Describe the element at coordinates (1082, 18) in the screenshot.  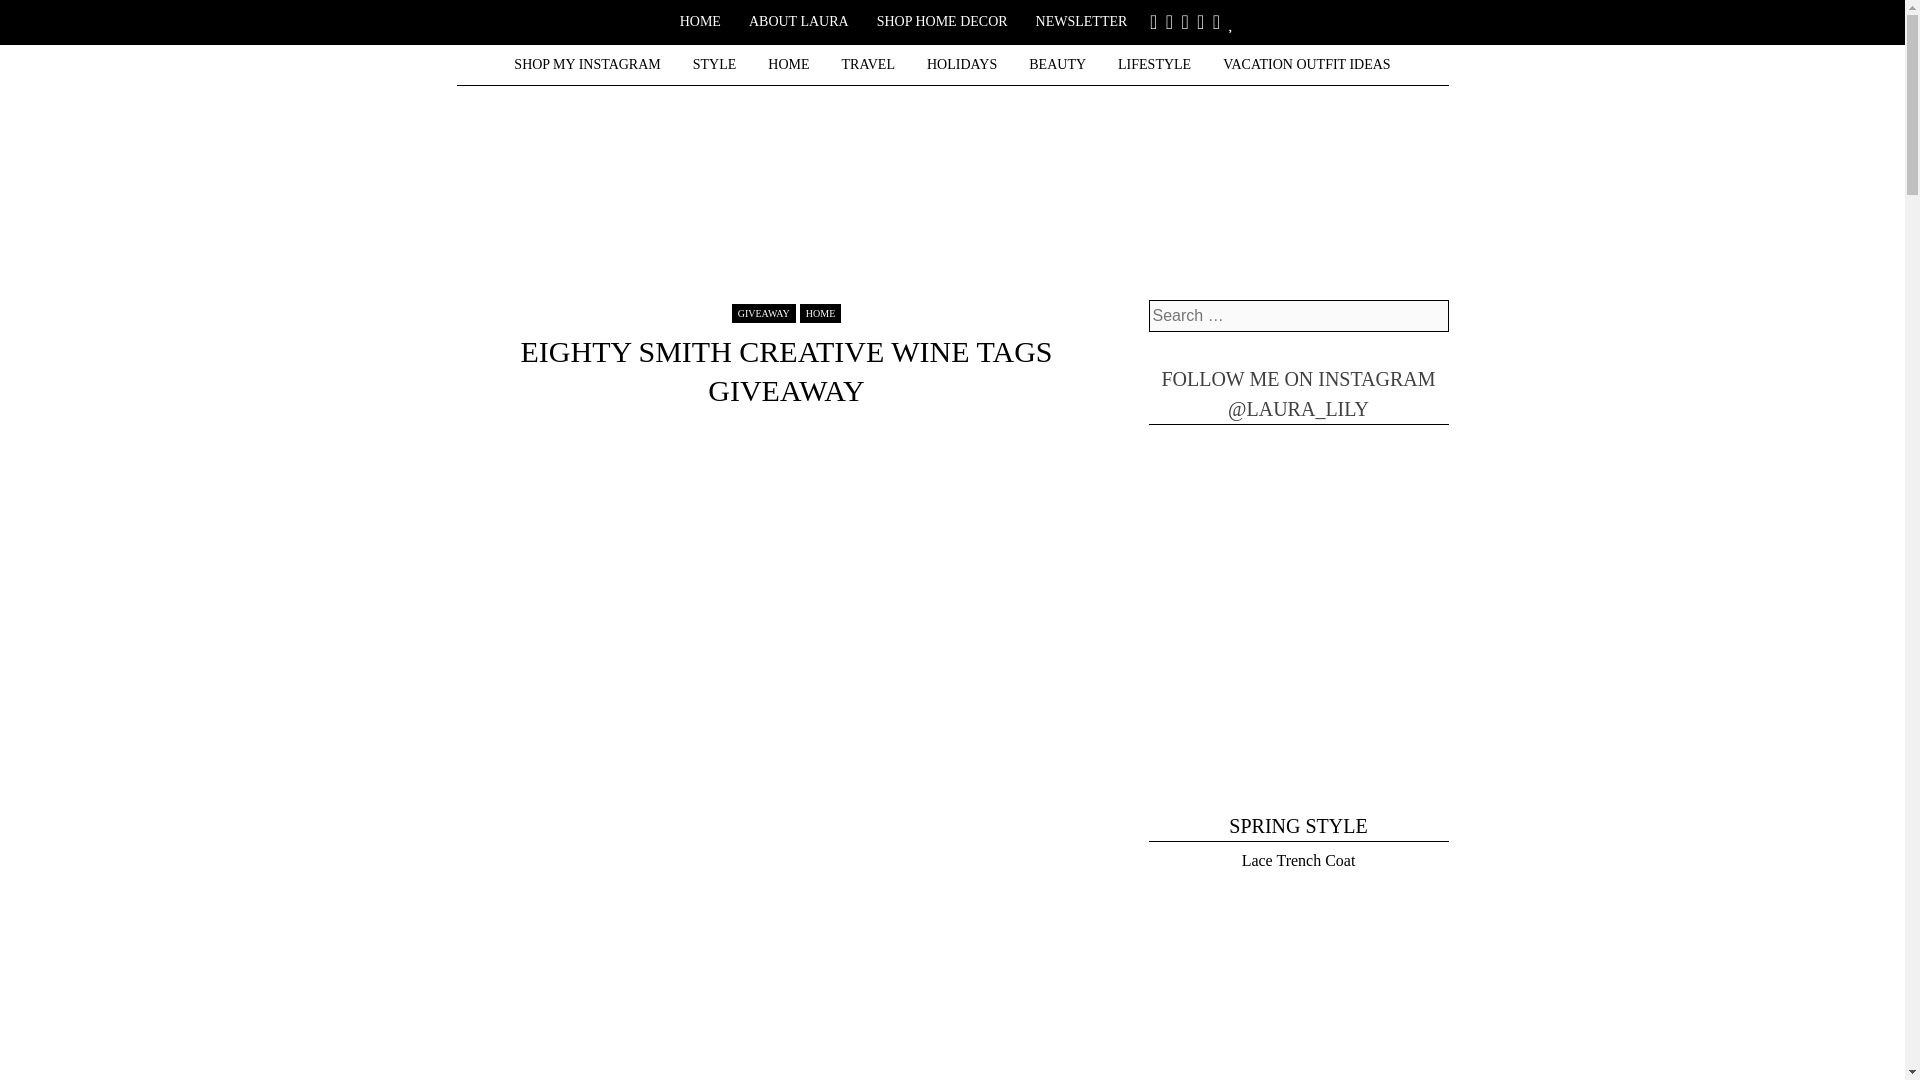
I see `NEWSLETTER` at that location.